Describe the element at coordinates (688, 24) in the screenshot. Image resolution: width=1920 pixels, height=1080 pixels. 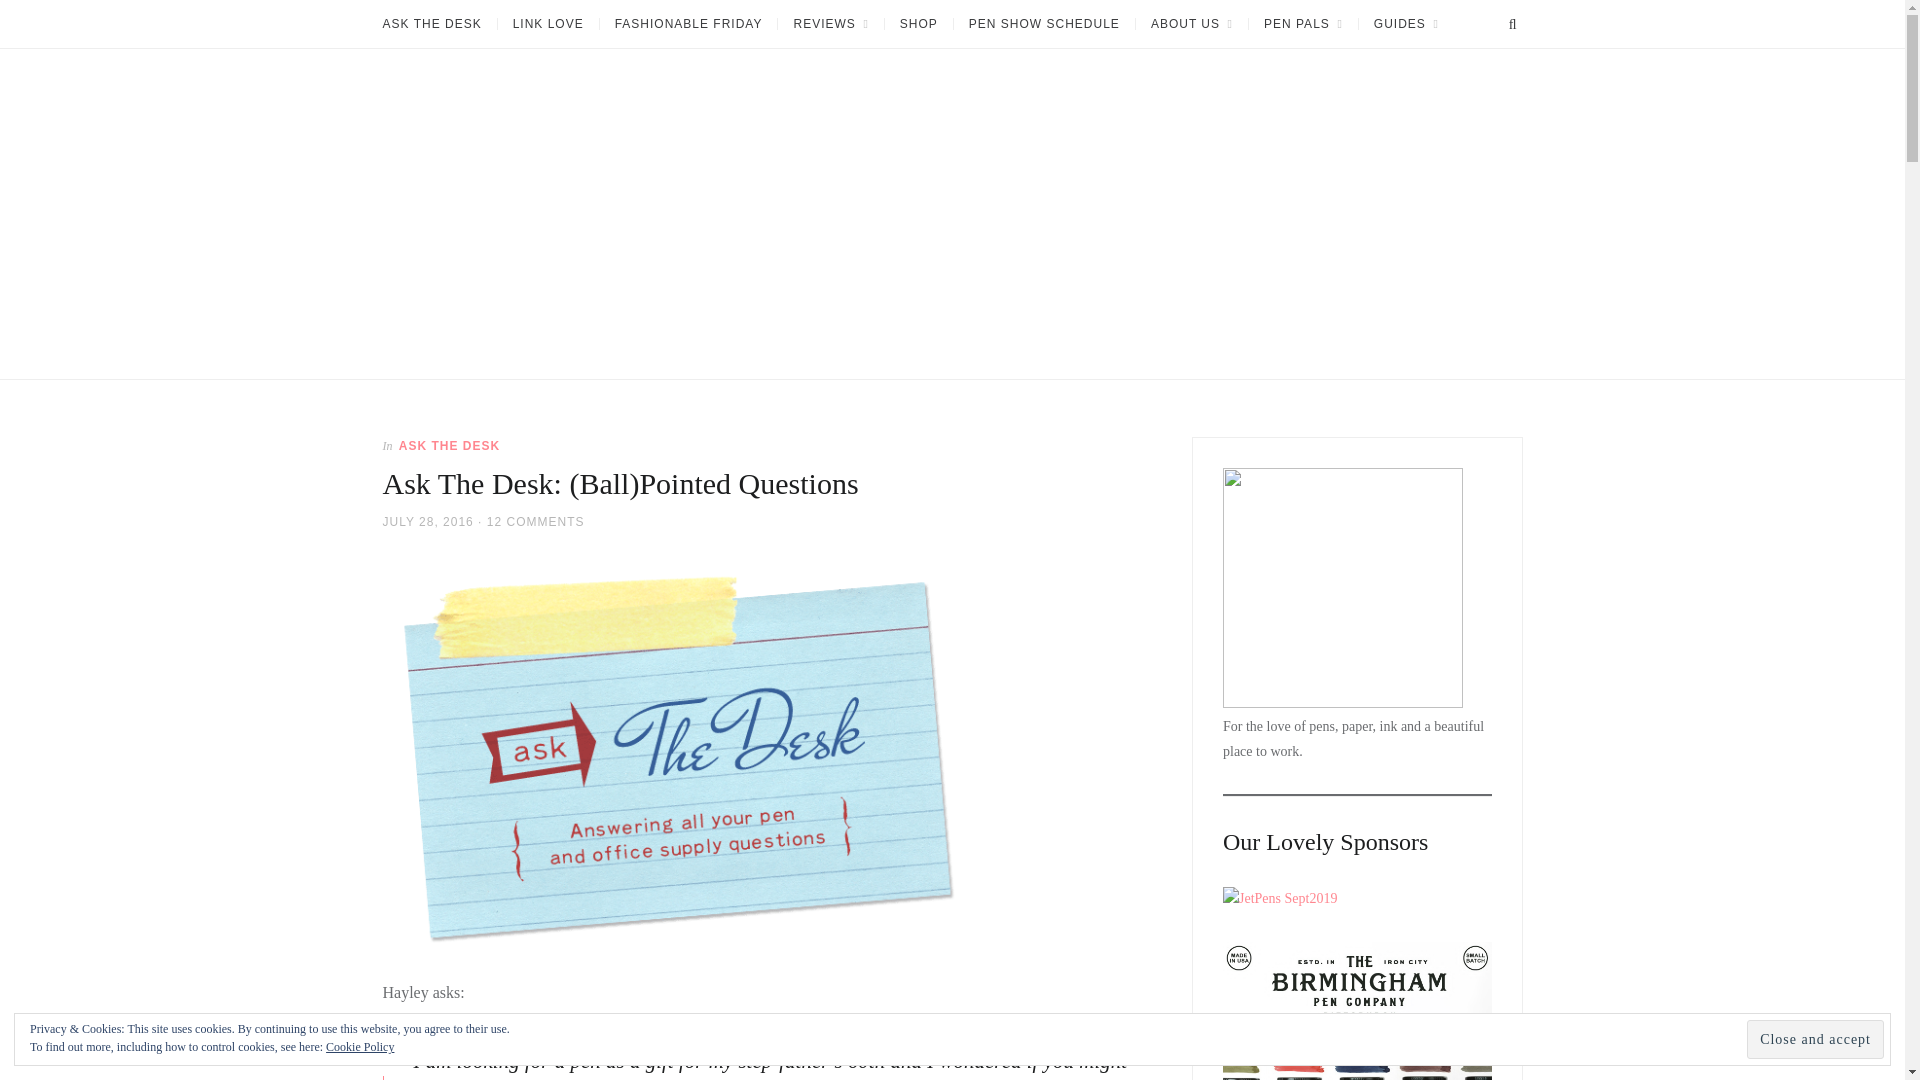
I see `FASHIONABLE FRIDAY` at that location.